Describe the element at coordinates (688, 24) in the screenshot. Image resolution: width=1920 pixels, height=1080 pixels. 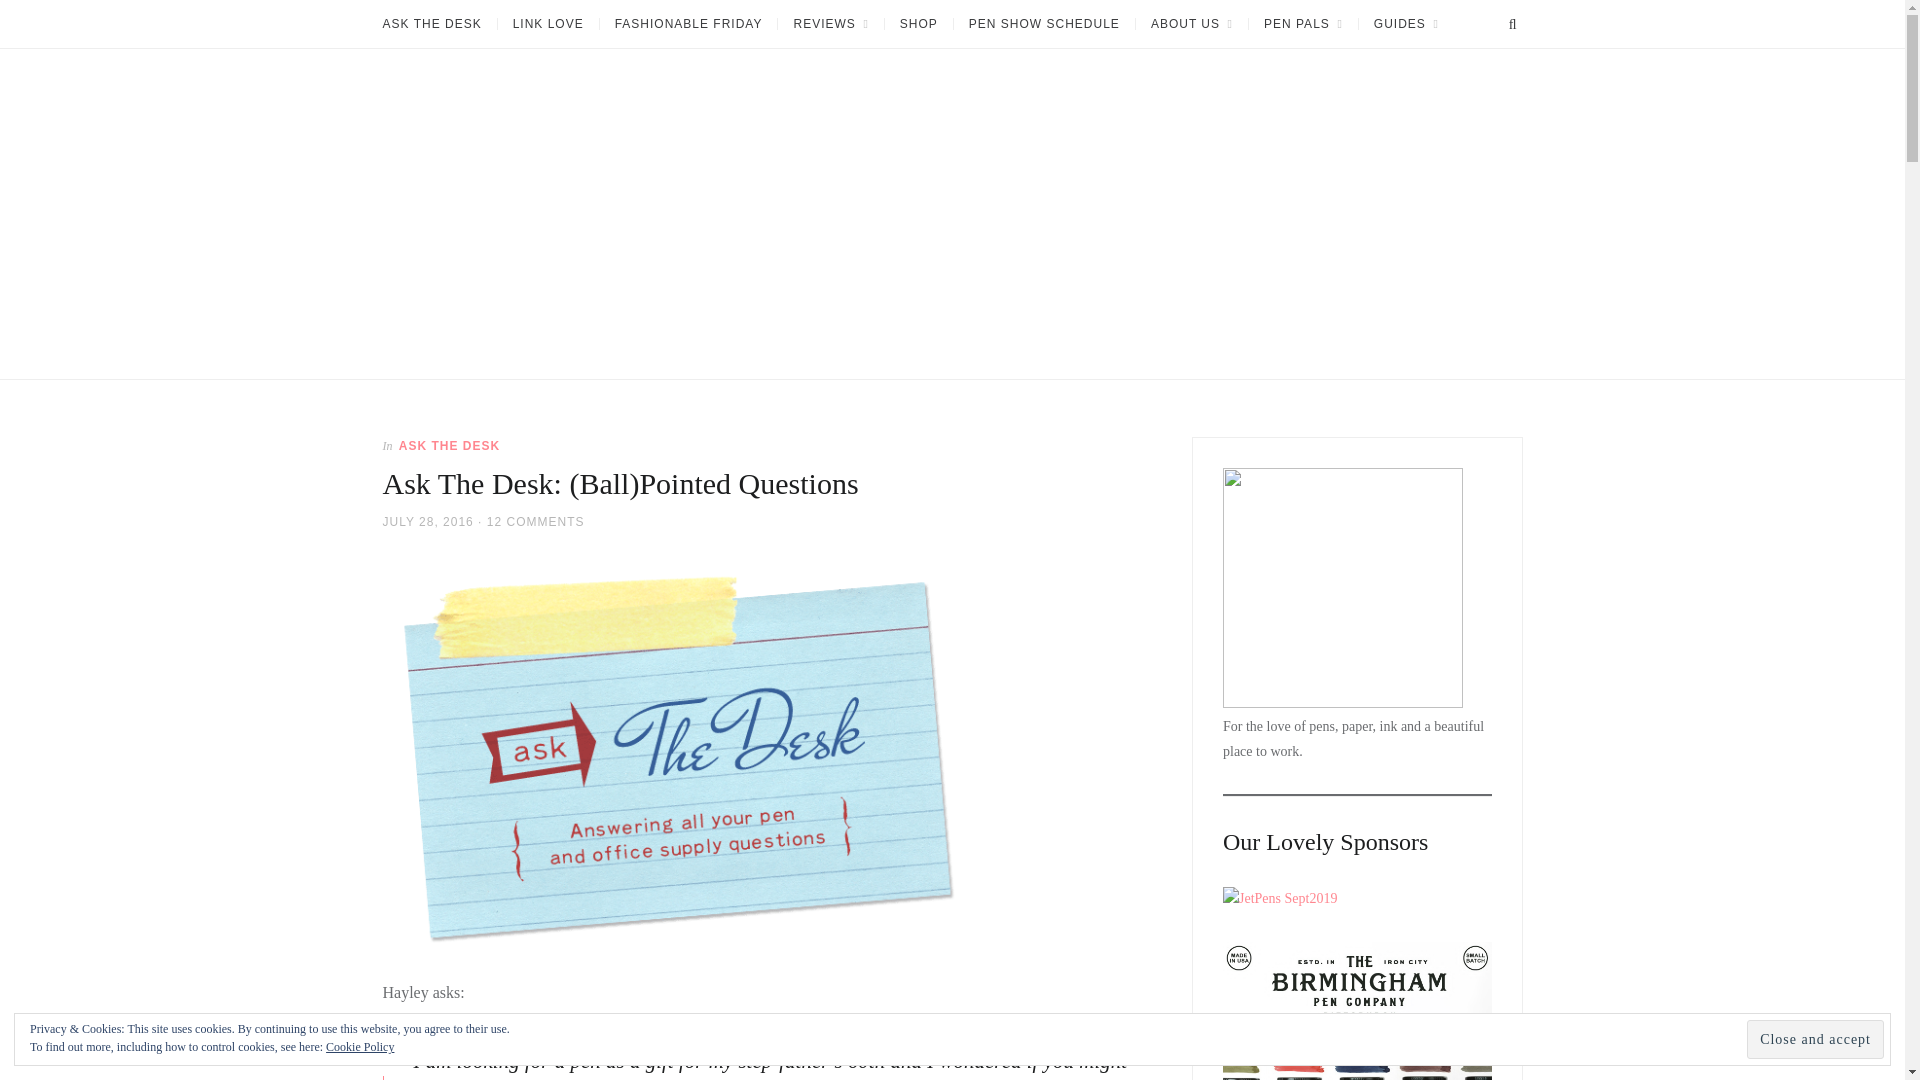
I see `FASHIONABLE FRIDAY` at that location.